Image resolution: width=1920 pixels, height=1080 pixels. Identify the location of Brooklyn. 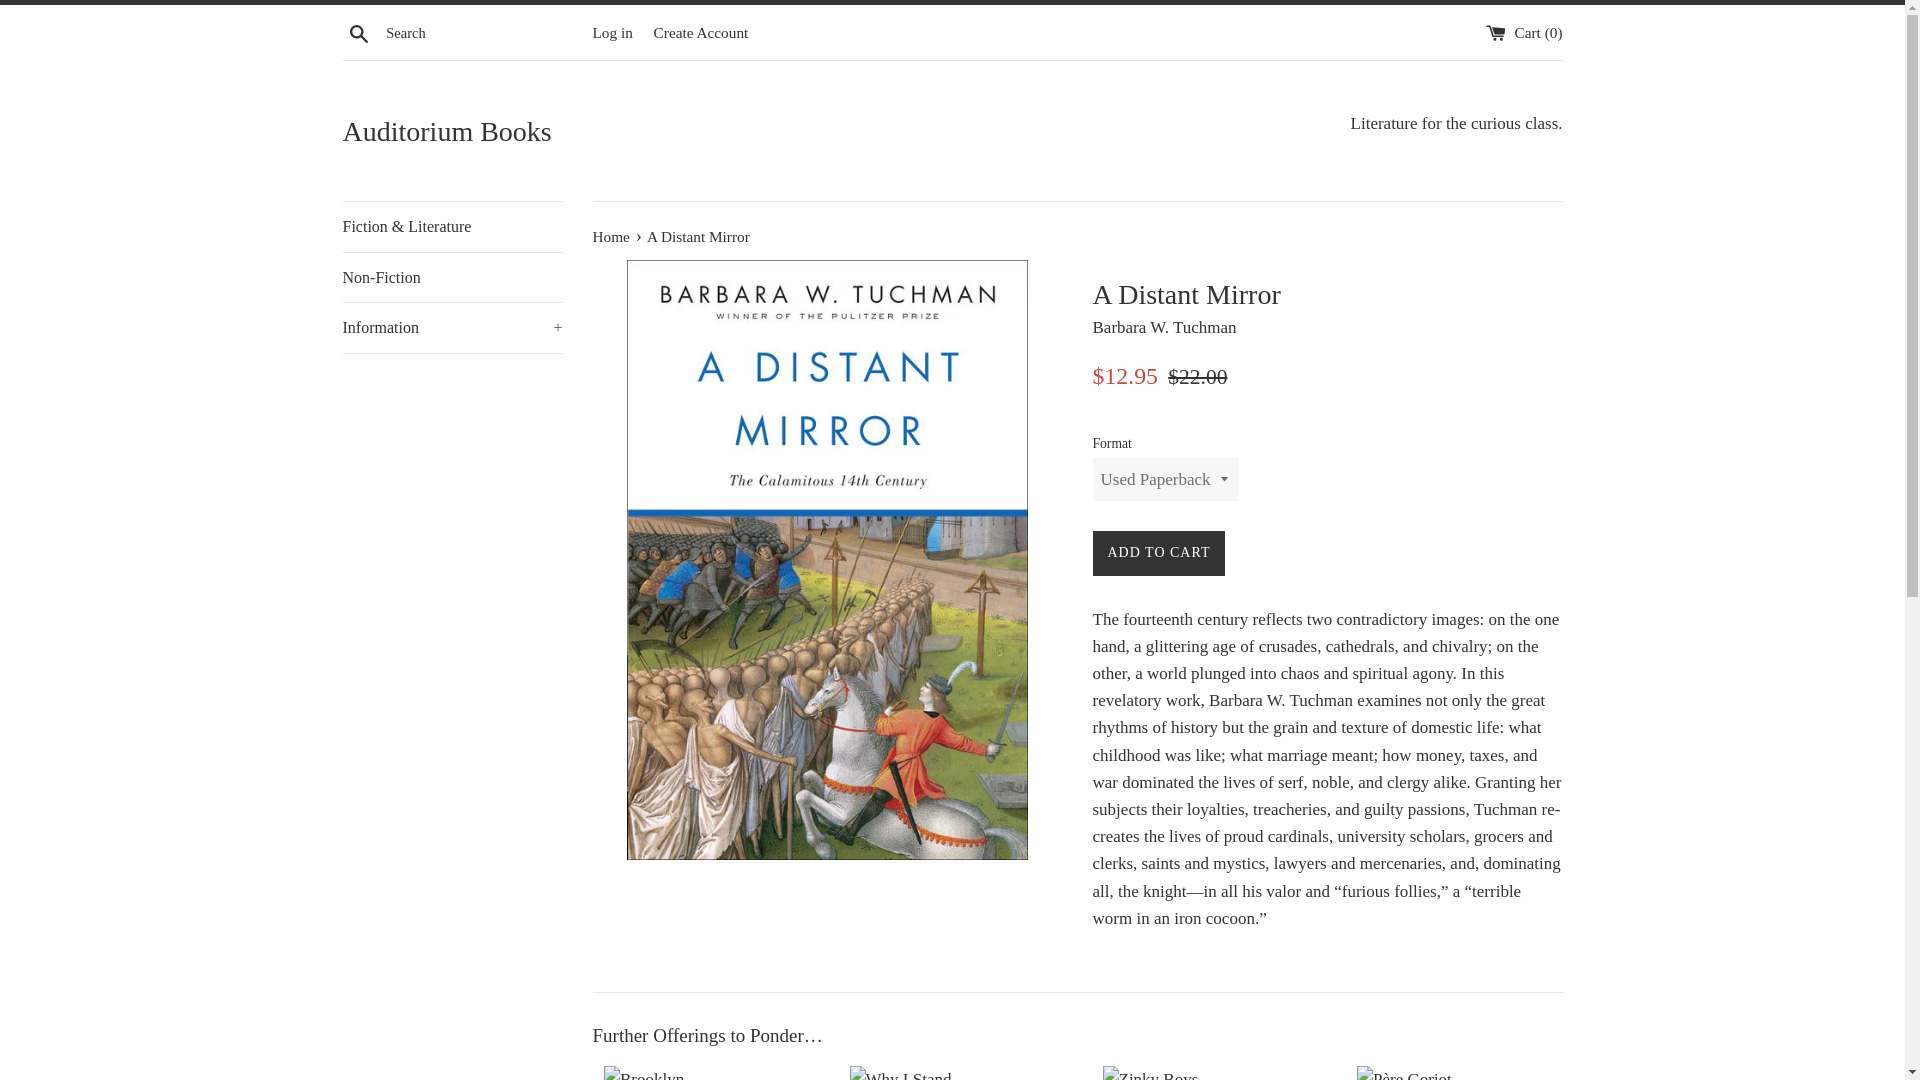
(702, 1072).